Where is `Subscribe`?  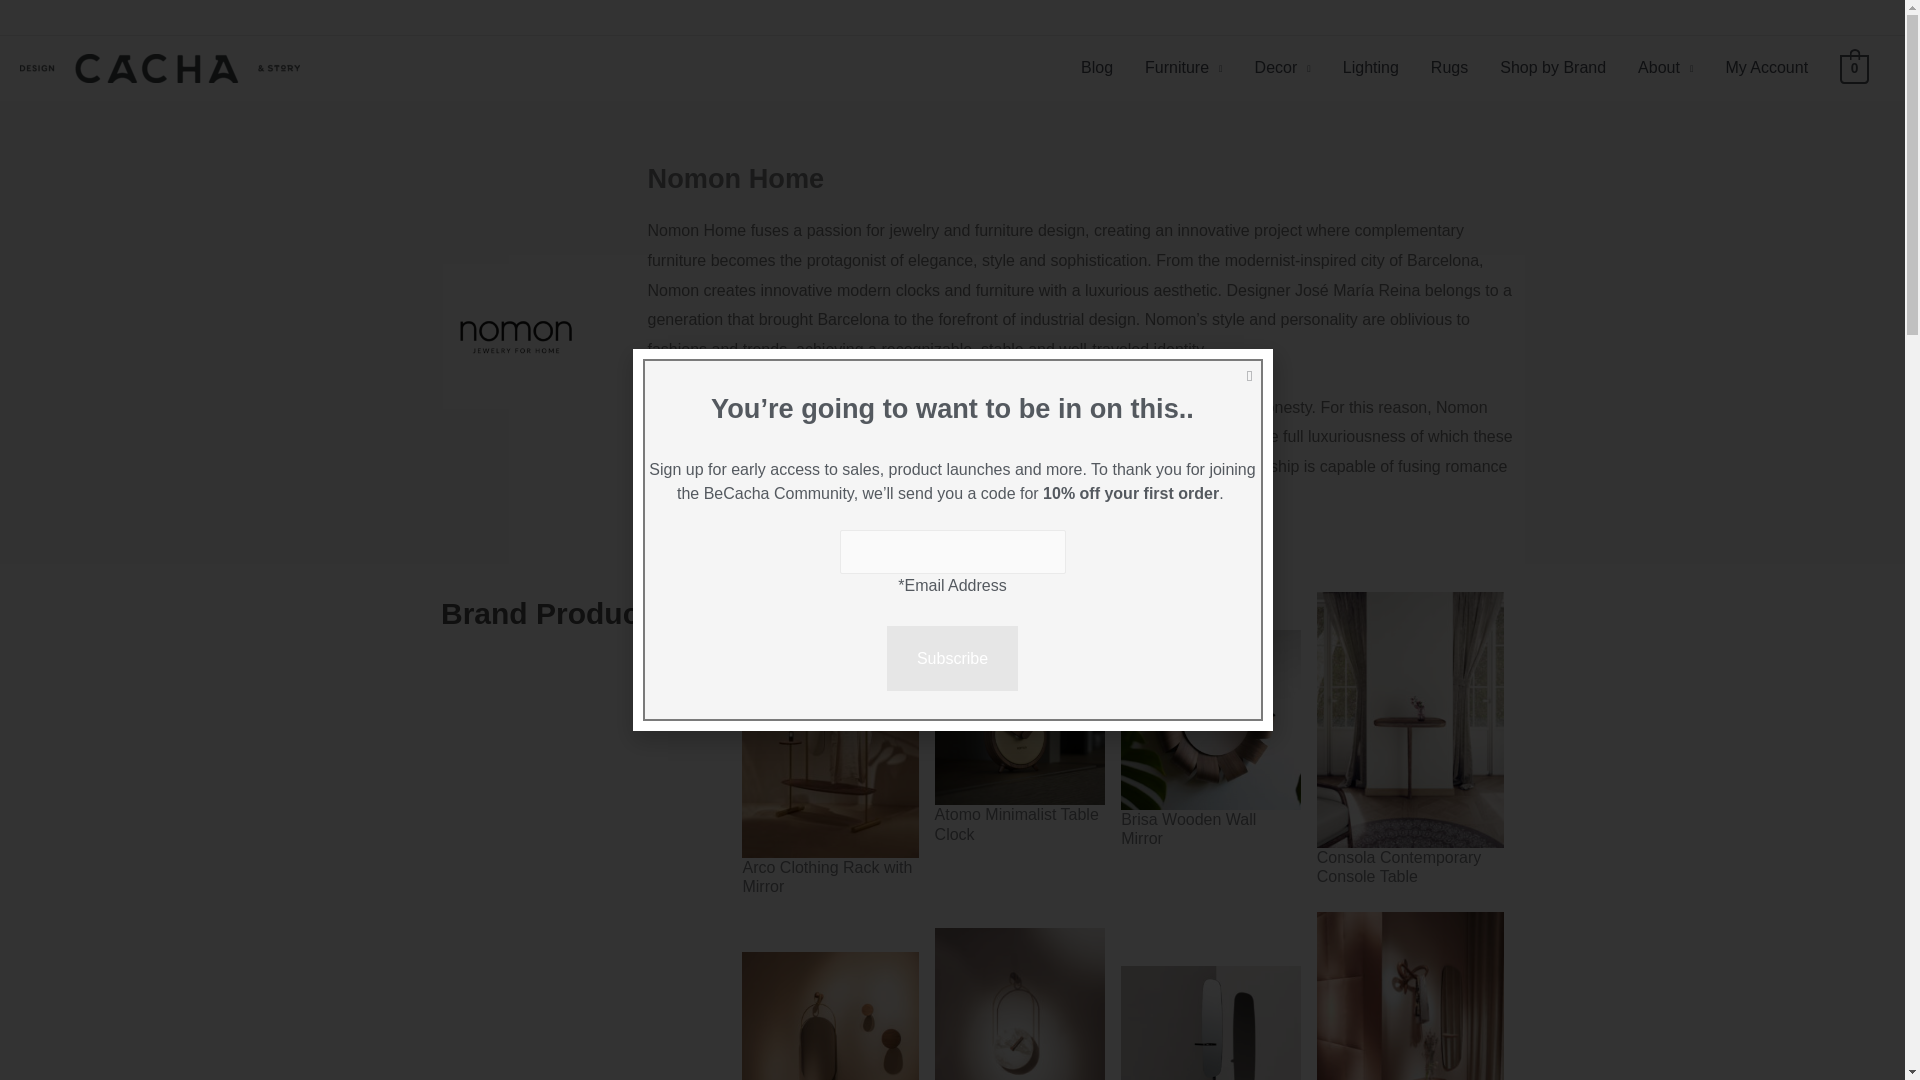 Subscribe is located at coordinates (952, 659).